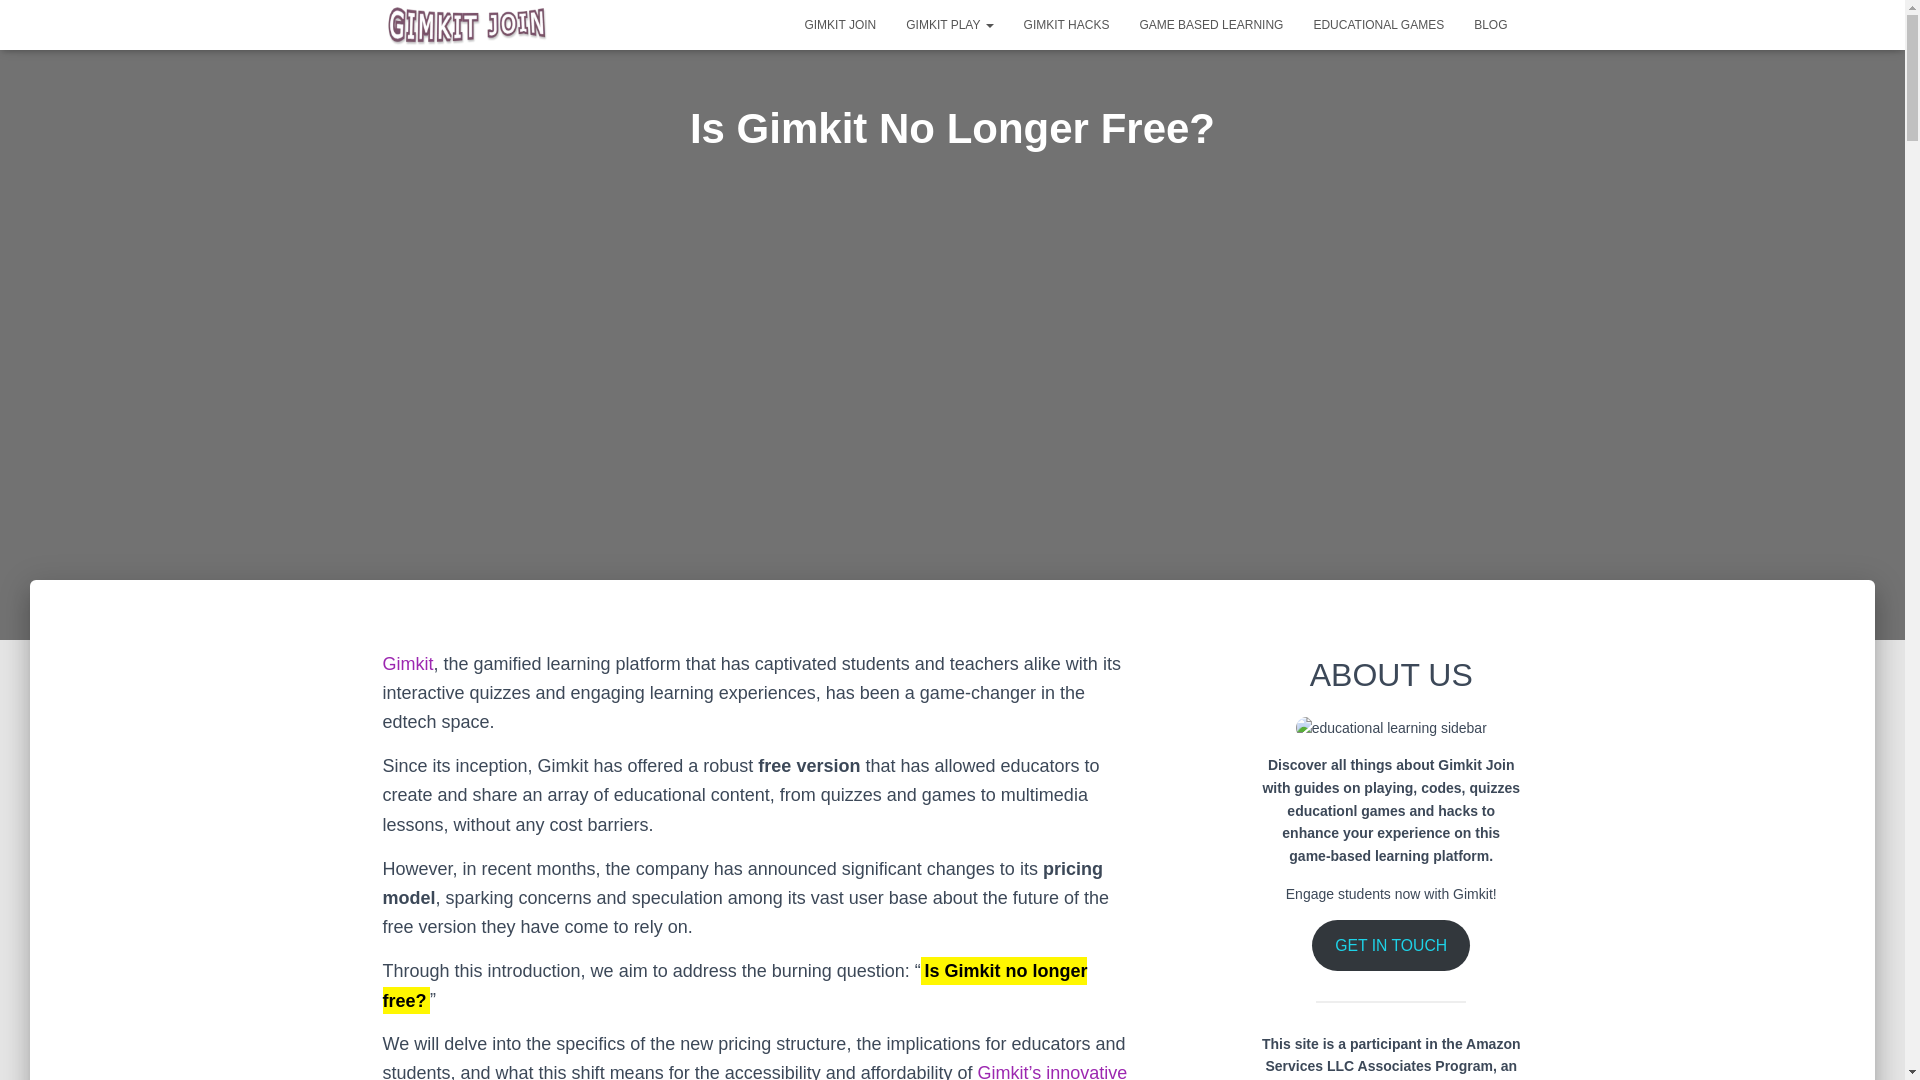  I want to click on Gimkit Hacks, so click(1067, 24).